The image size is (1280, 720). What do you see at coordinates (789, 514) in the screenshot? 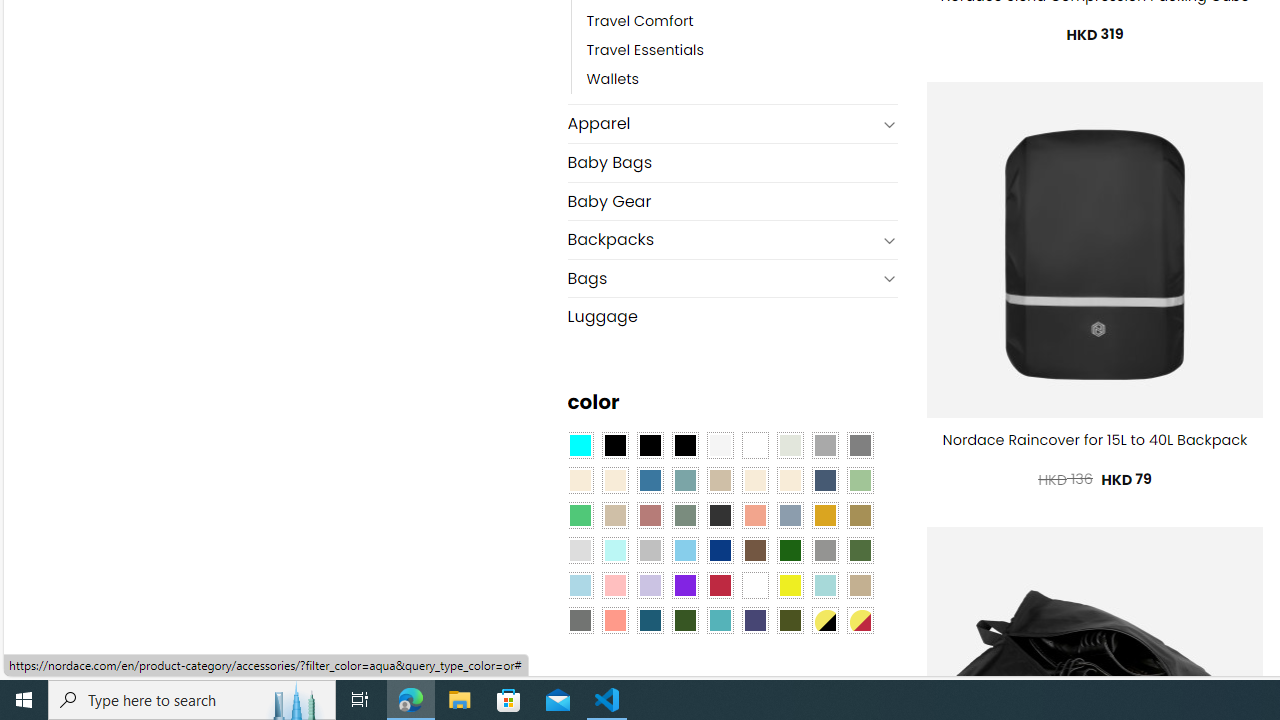
I see `Dusty Blue` at bounding box center [789, 514].